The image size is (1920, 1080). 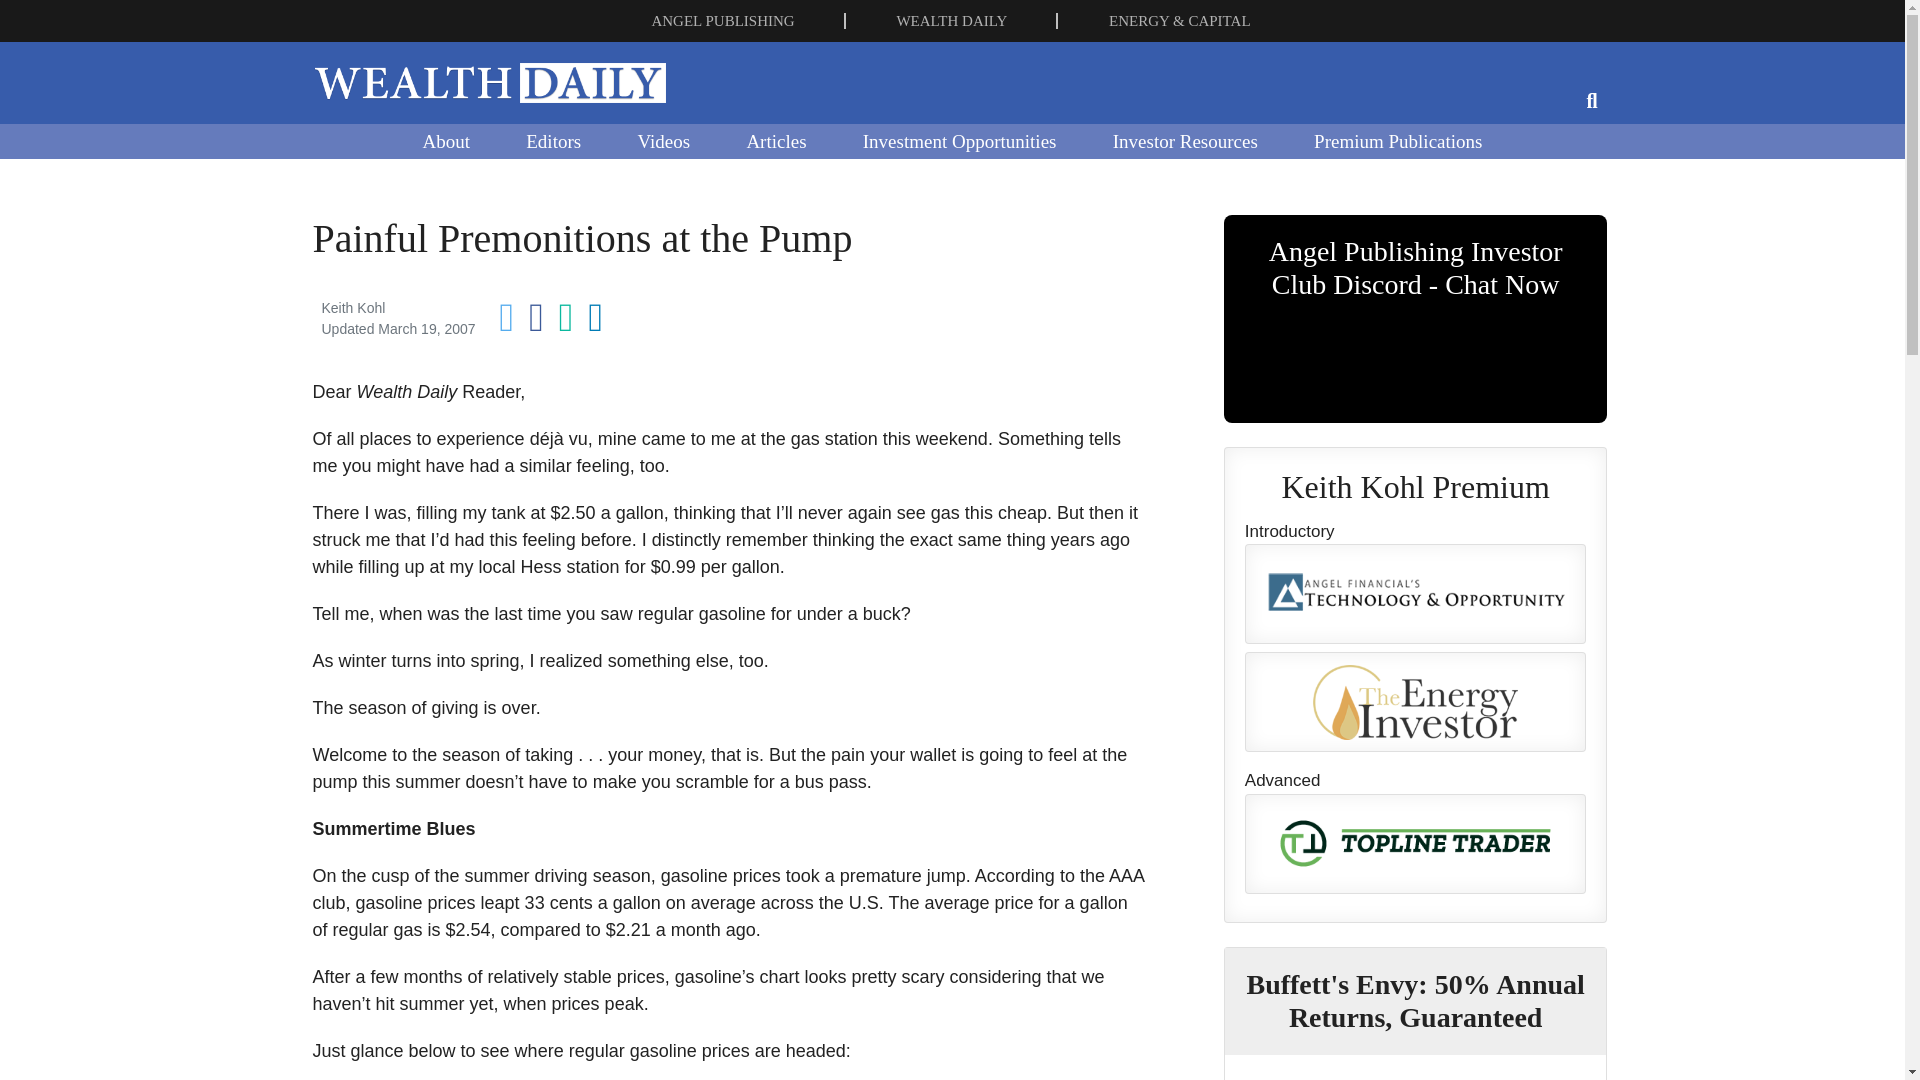 I want to click on Investment Opportunities, so click(x=960, y=140).